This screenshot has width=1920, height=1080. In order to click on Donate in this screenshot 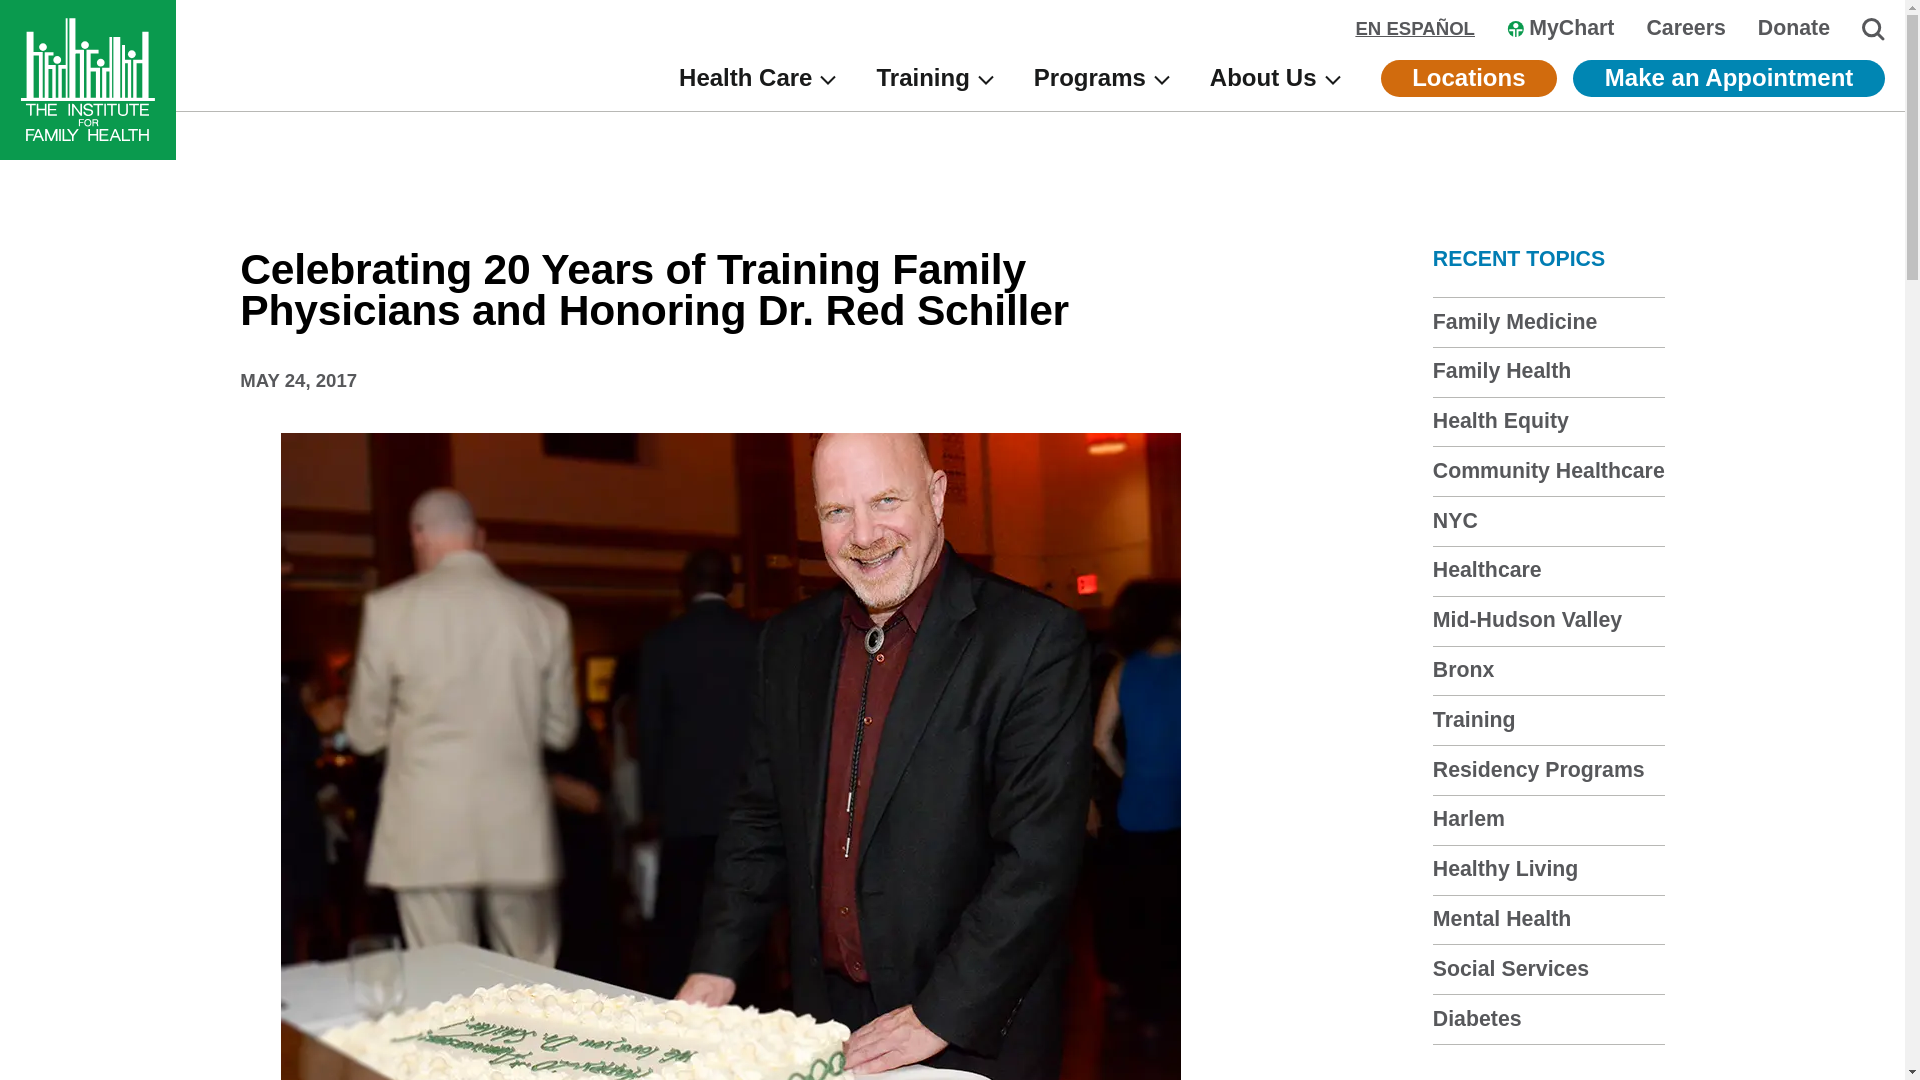, I will do `click(1794, 28)`.